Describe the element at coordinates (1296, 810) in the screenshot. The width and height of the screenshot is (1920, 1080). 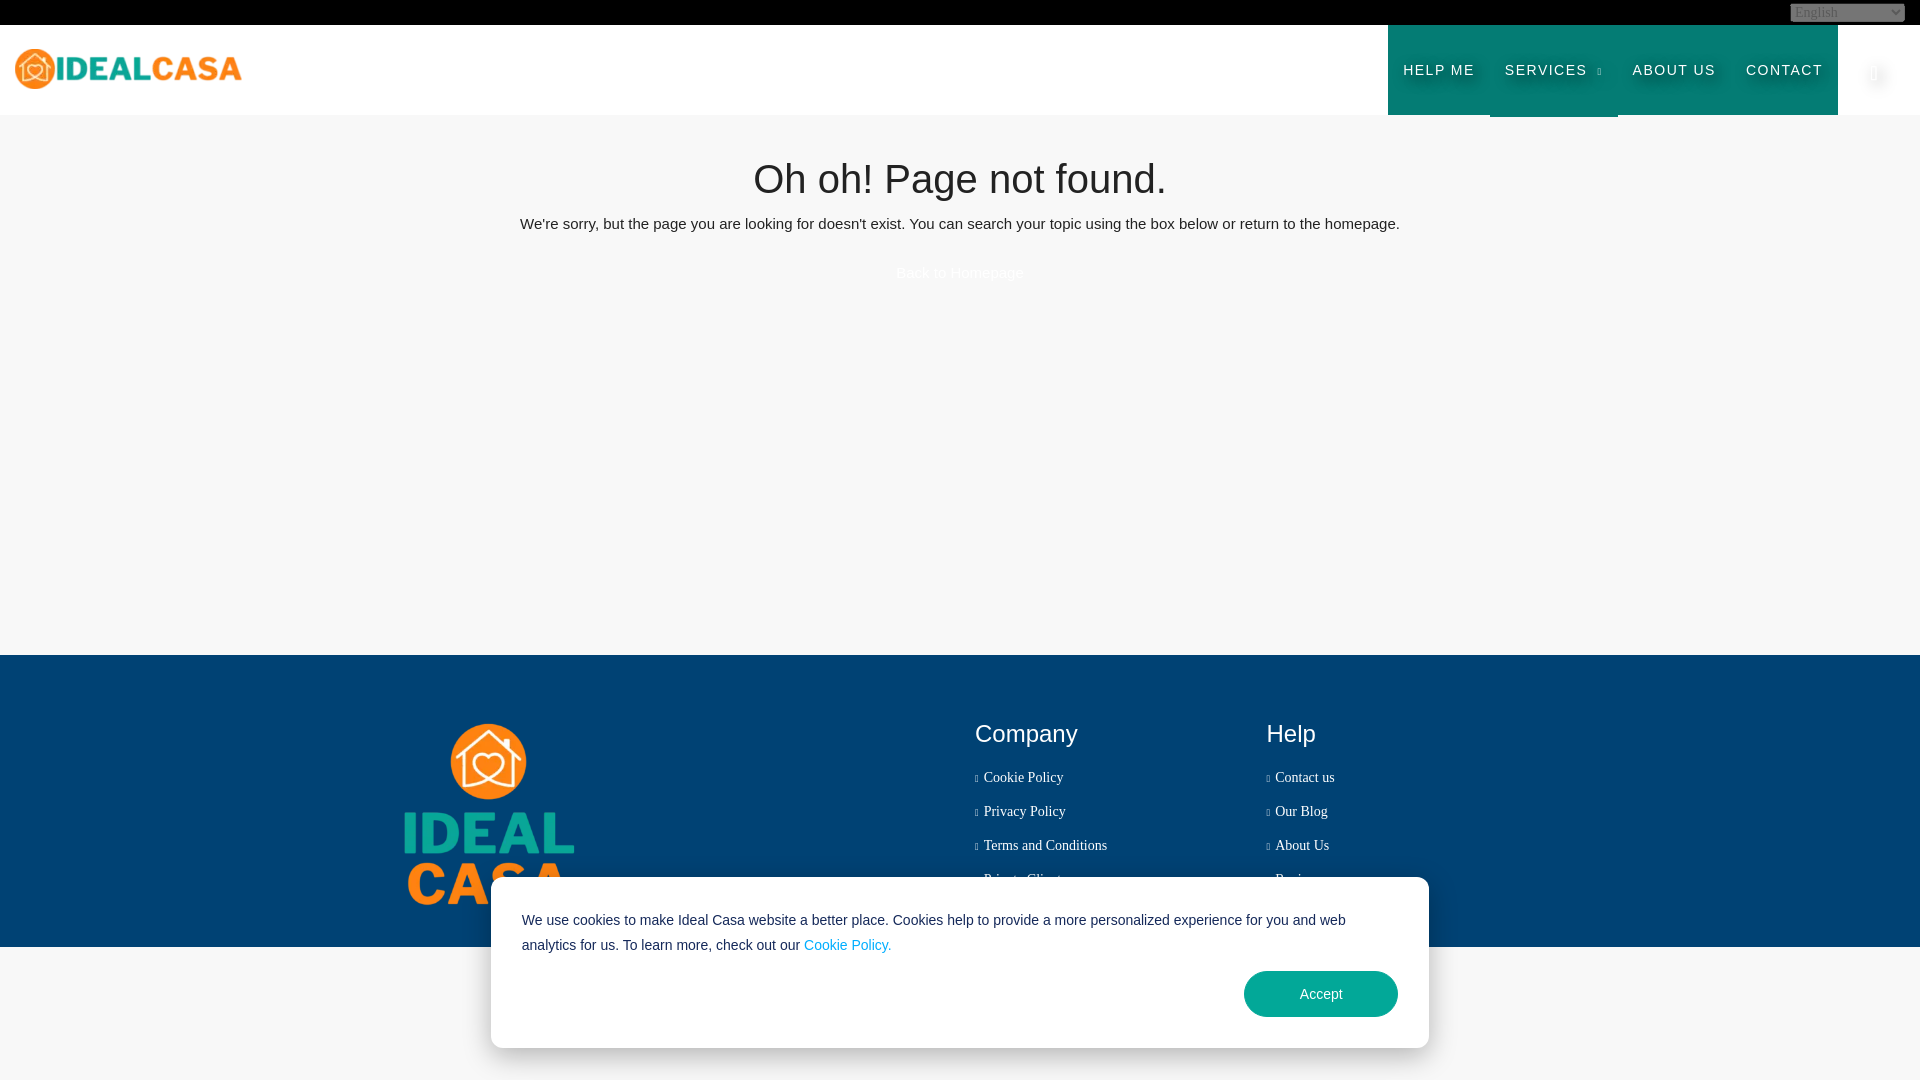
I see `Our Blog` at that location.